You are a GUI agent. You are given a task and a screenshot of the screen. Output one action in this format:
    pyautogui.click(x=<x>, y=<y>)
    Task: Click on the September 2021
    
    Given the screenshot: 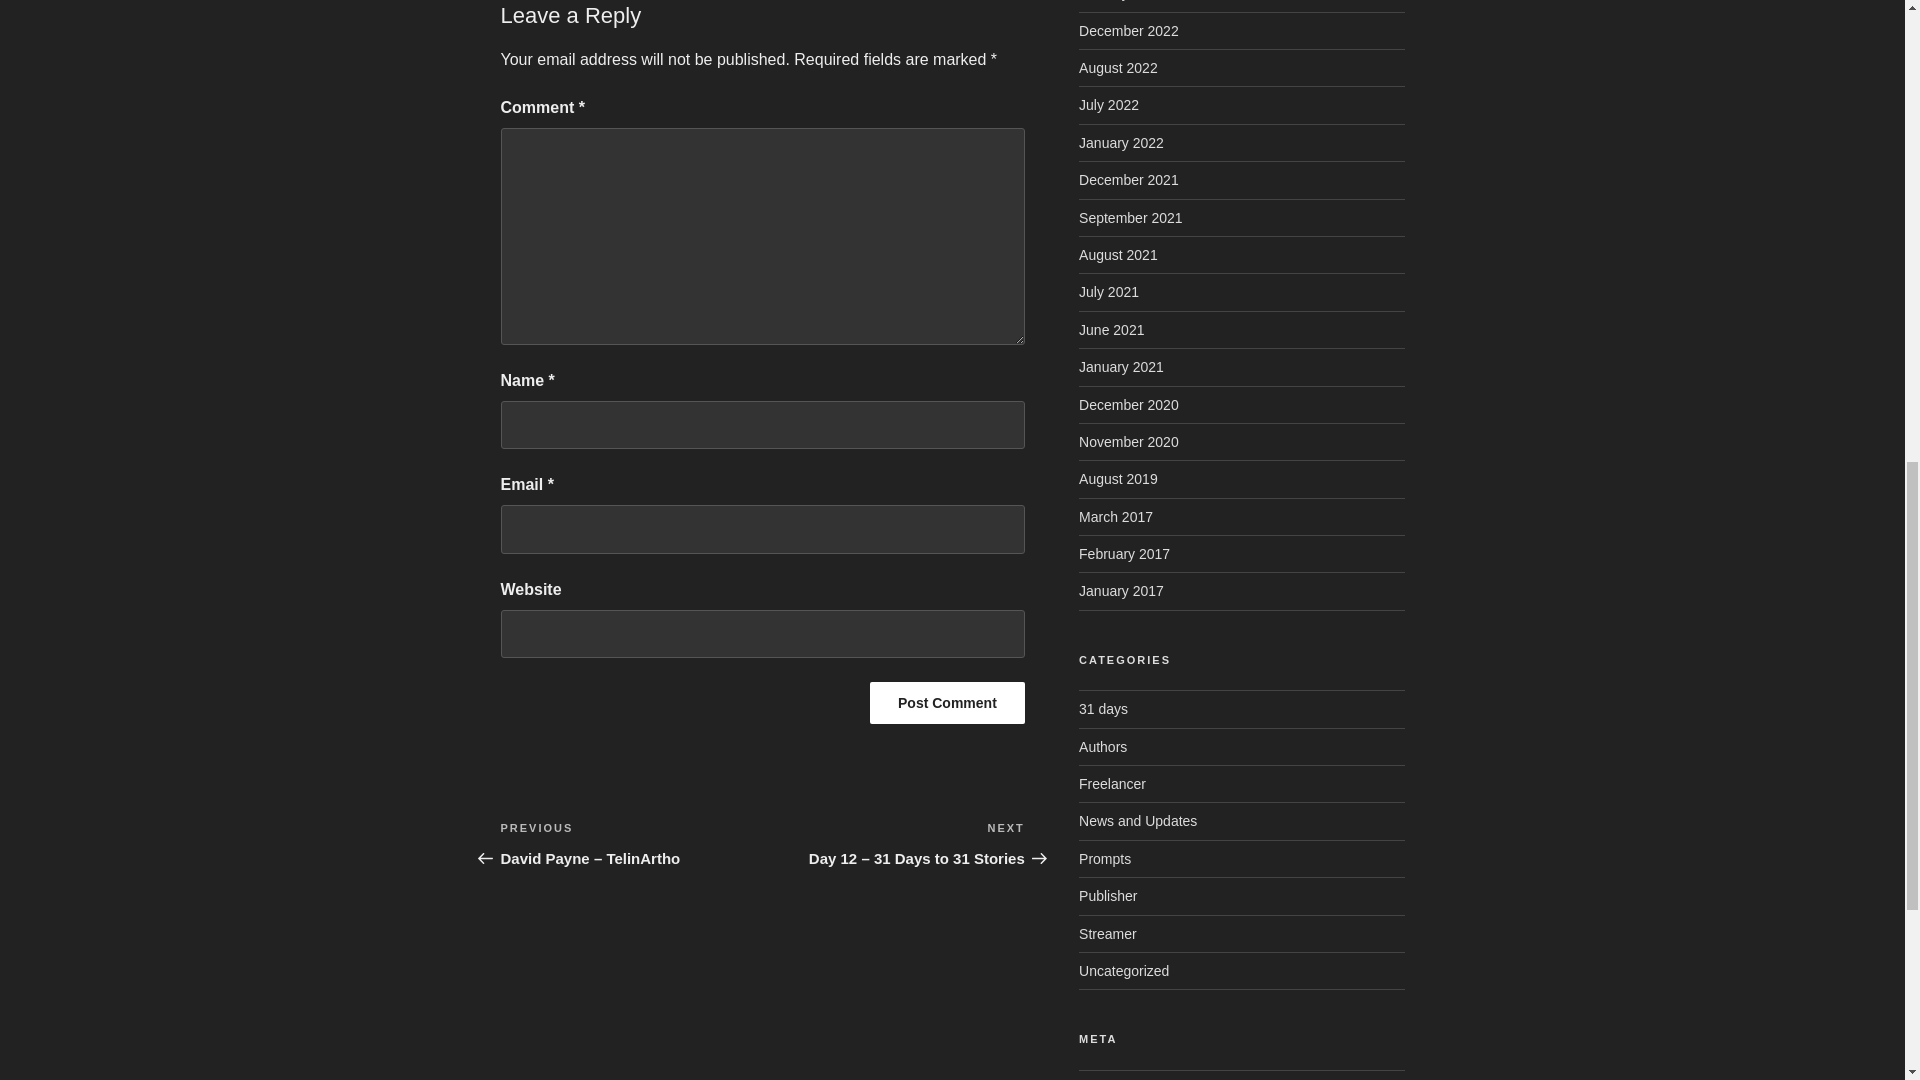 What is the action you would take?
    pyautogui.click(x=1130, y=217)
    